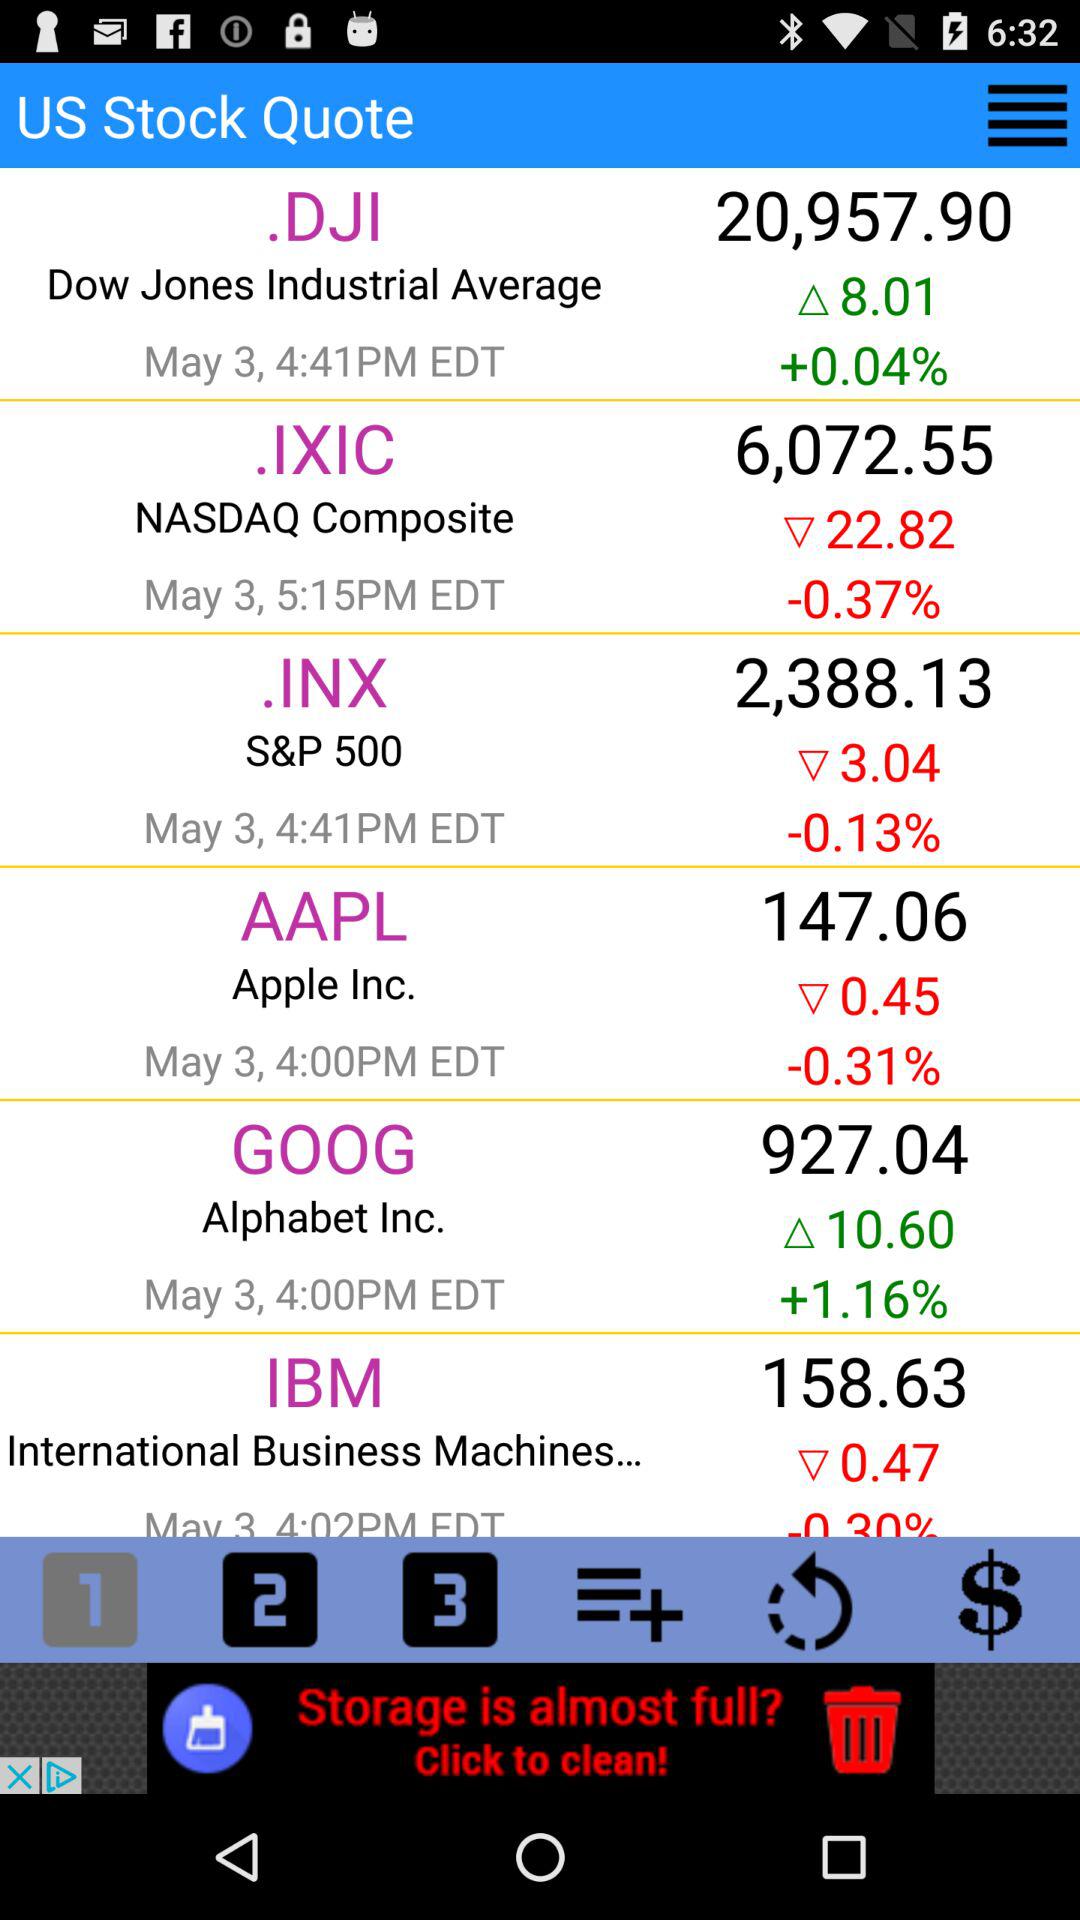 The image size is (1080, 1920). What do you see at coordinates (1028, 116) in the screenshot?
I see `quote` at bounding box center [1028, 116].